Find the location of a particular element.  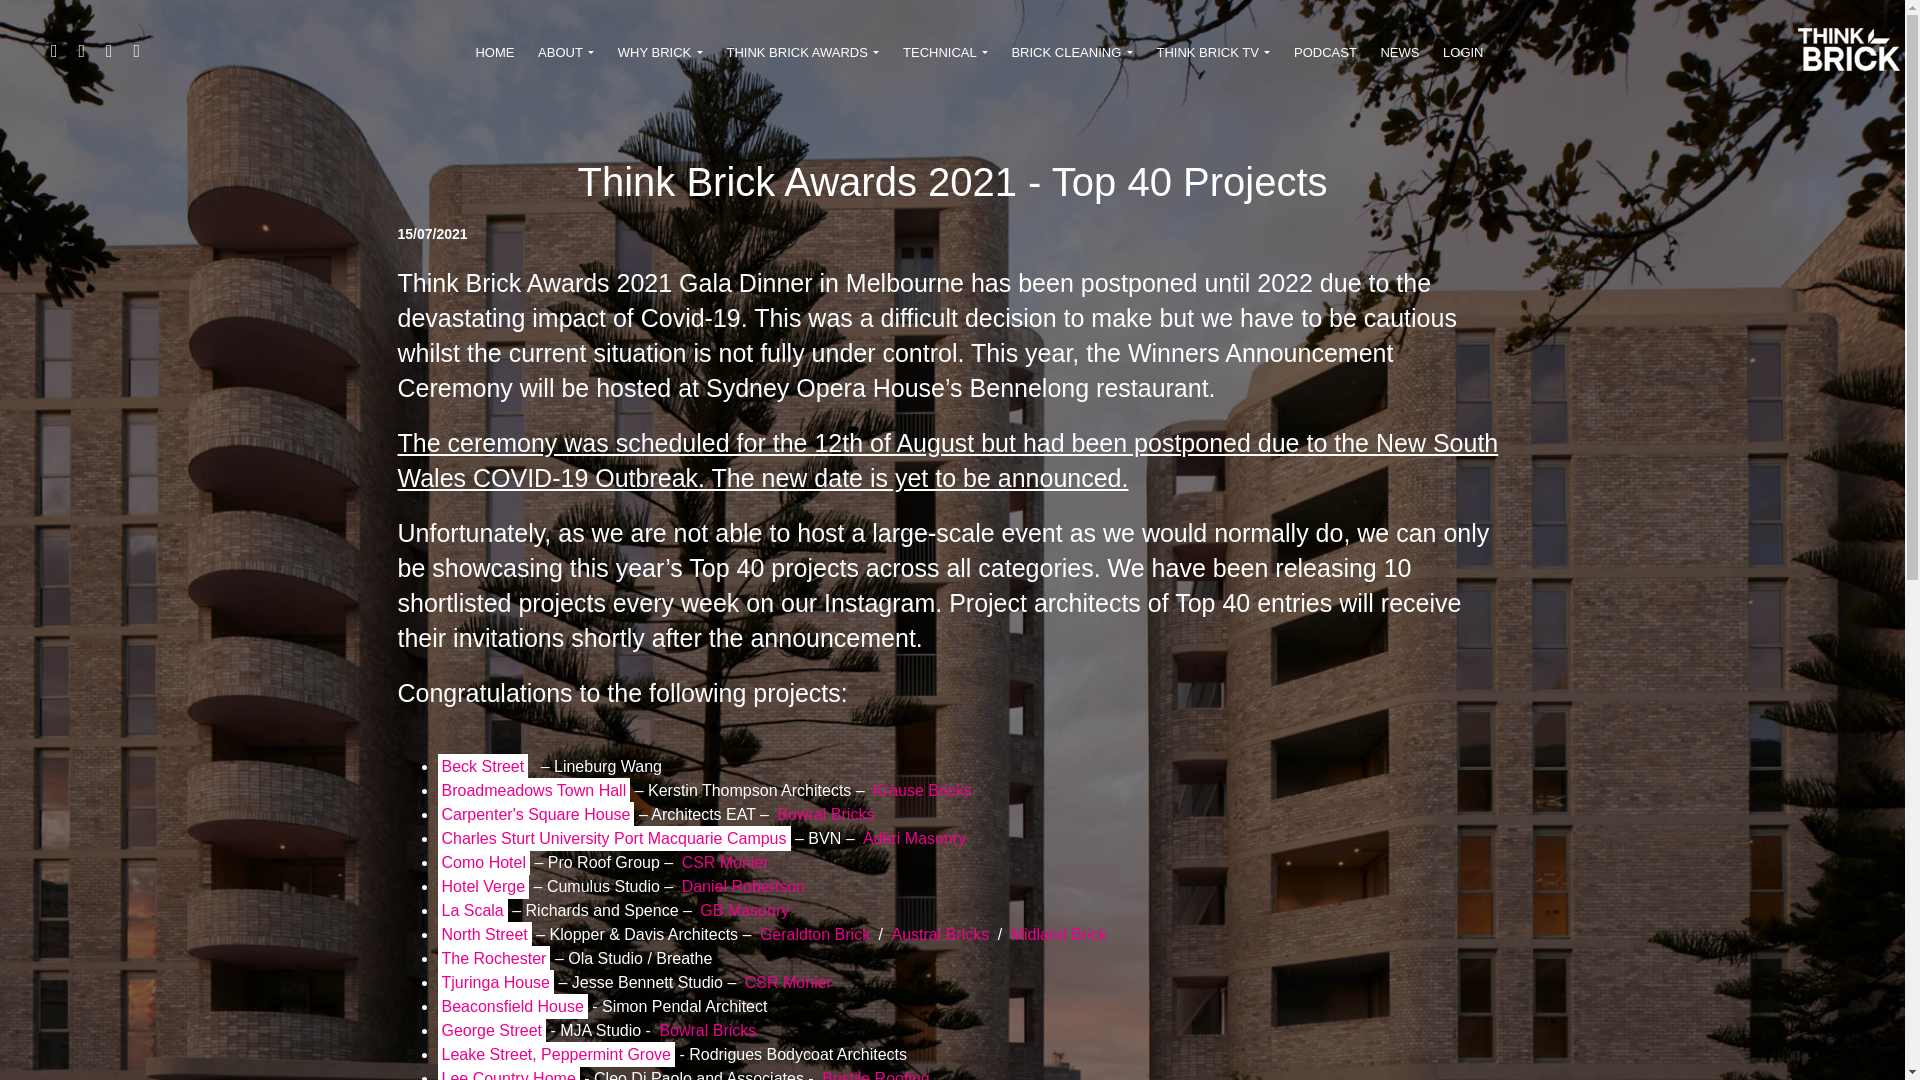

TECHNICAL is located at coordinates (944, 54).